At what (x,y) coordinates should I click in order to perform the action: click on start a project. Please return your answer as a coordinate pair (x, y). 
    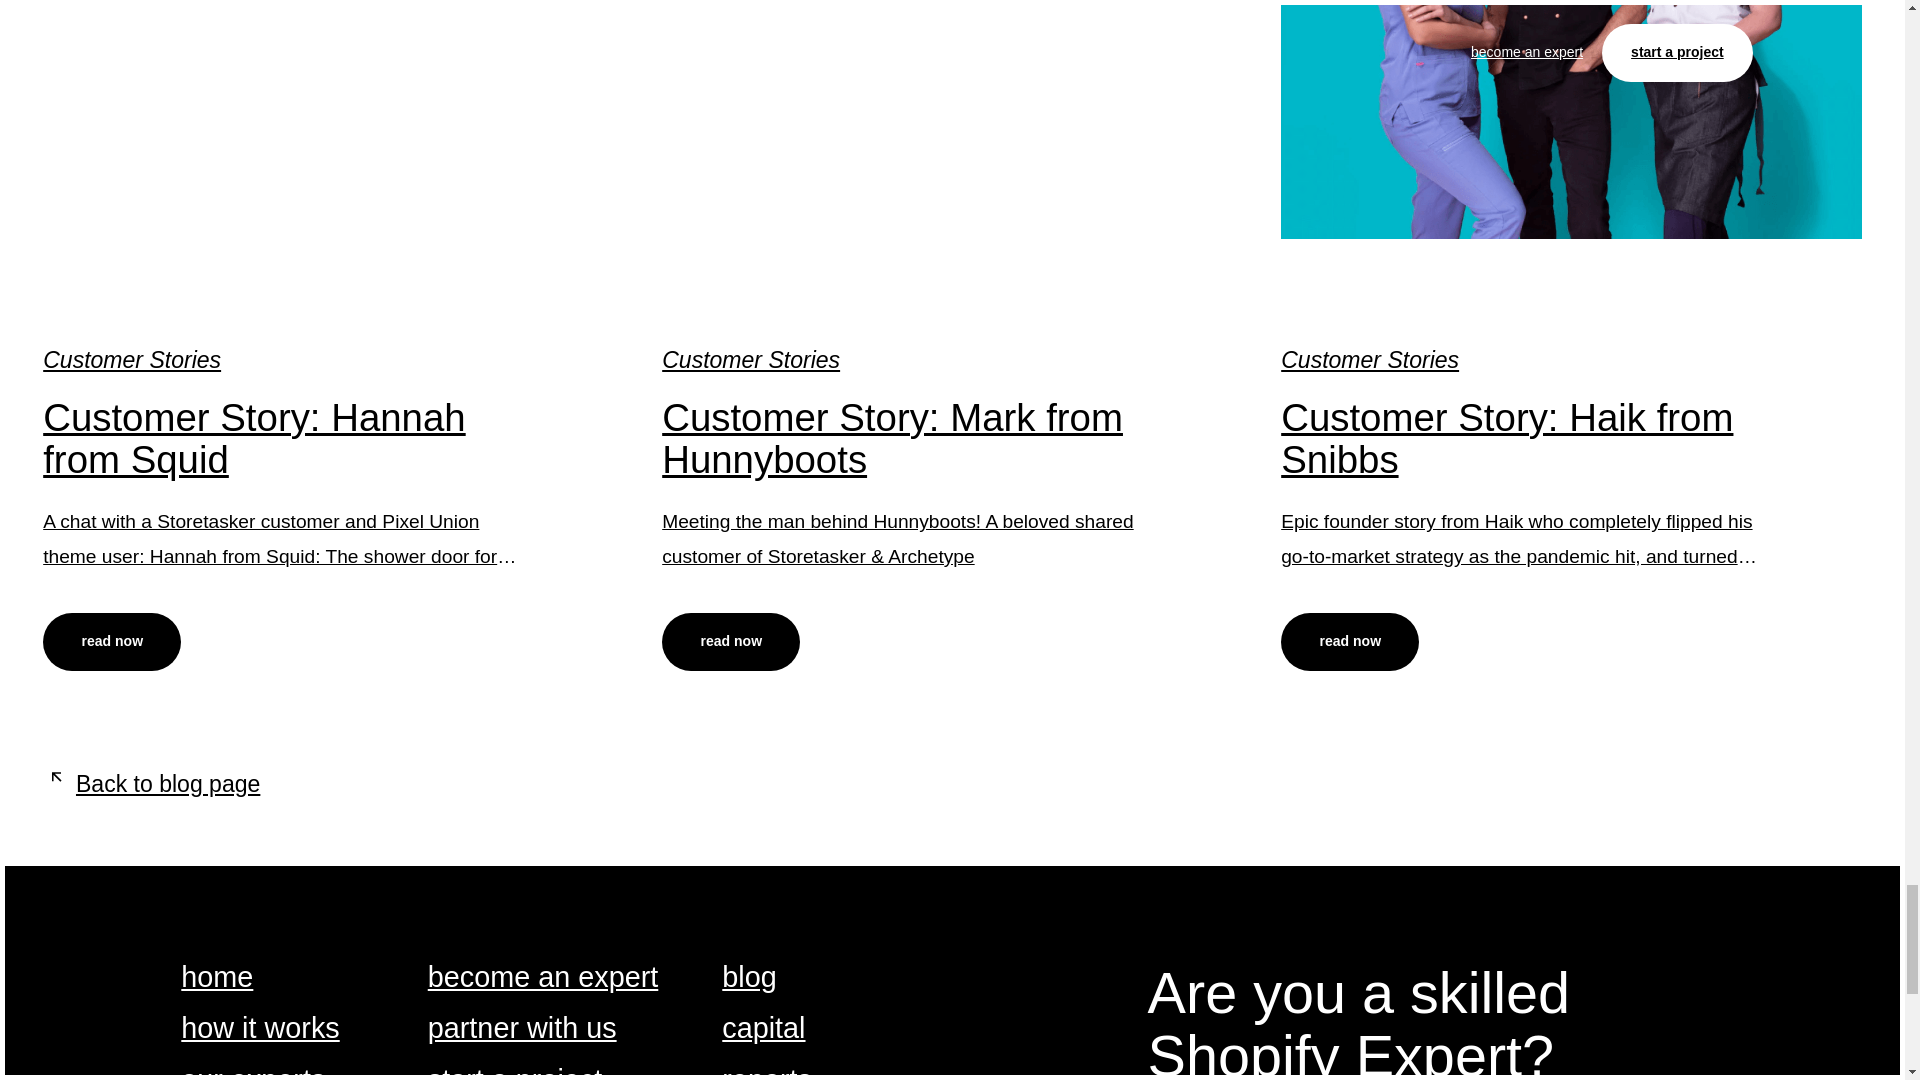
    Looking at the image, I should click on (515, 1072).